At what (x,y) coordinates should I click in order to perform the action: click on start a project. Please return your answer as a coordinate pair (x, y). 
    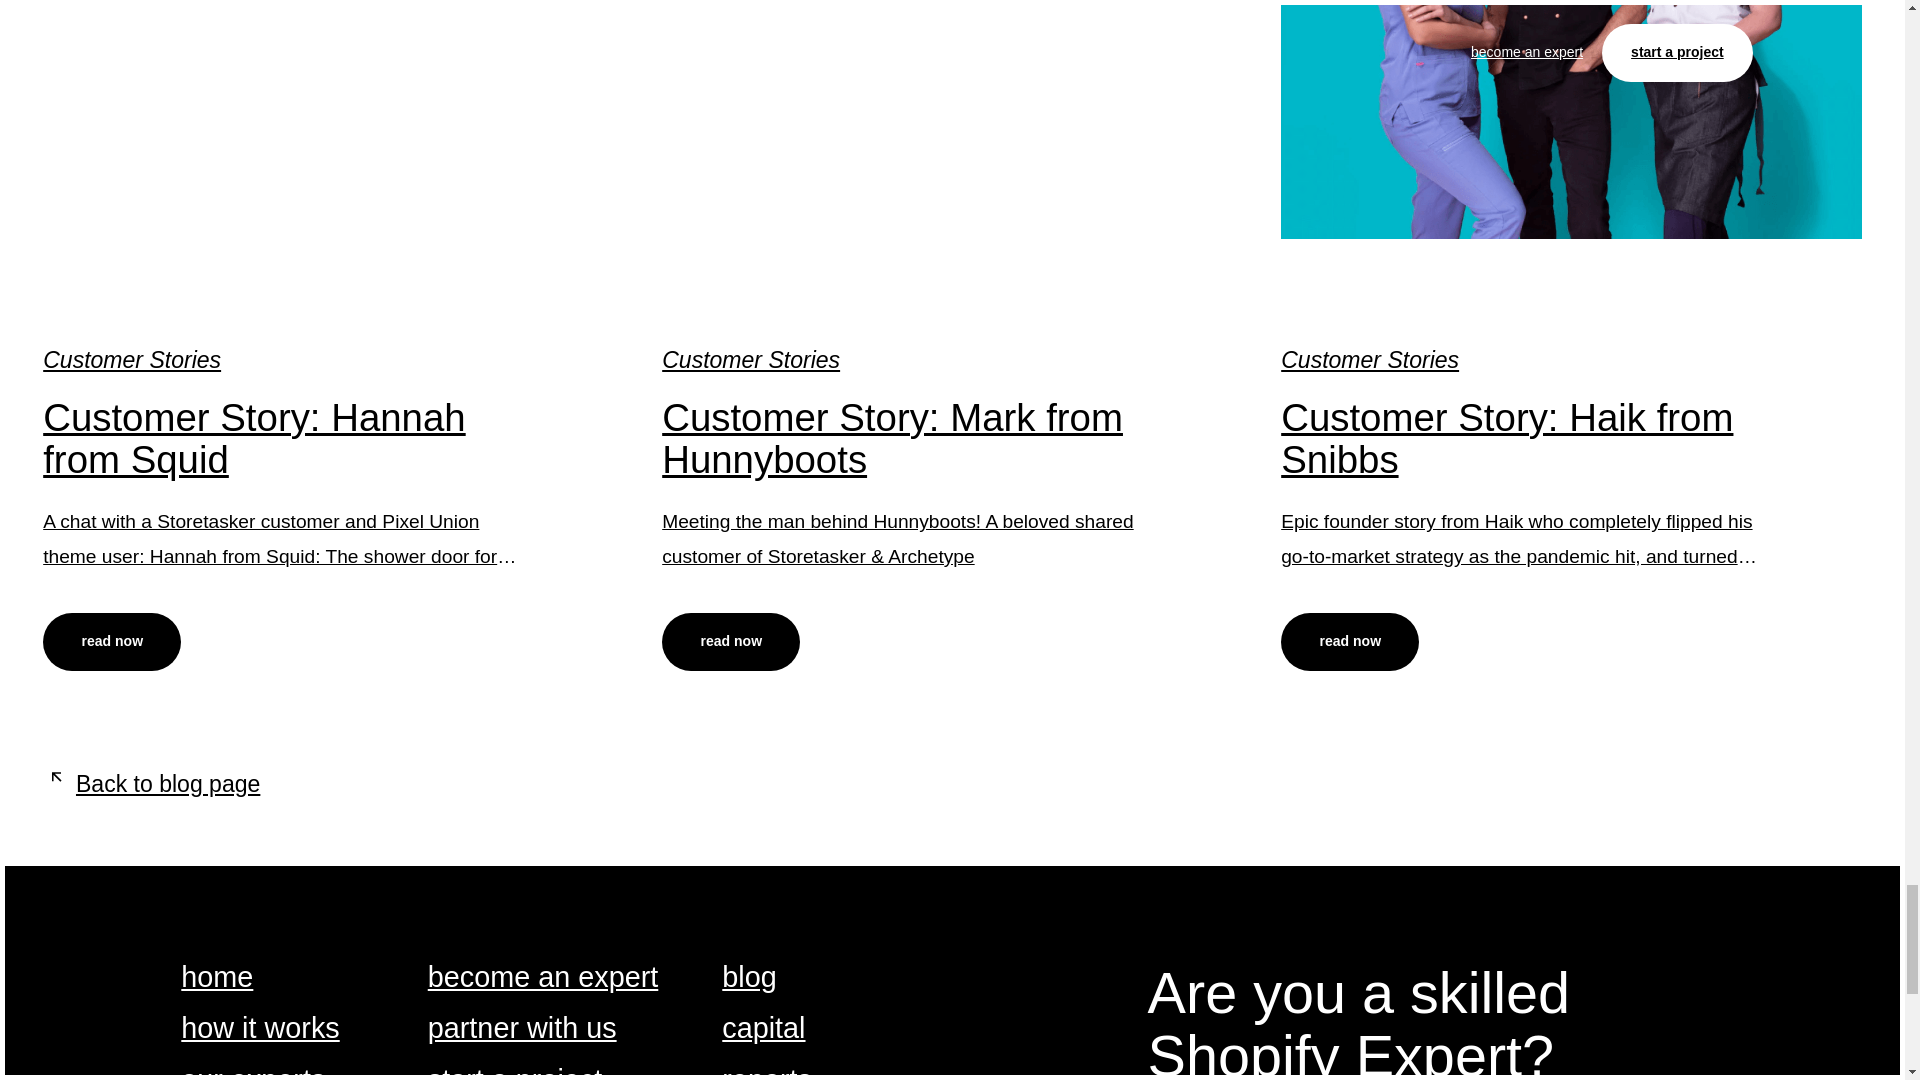
    Looking at the image, I should click on (515, 1072).